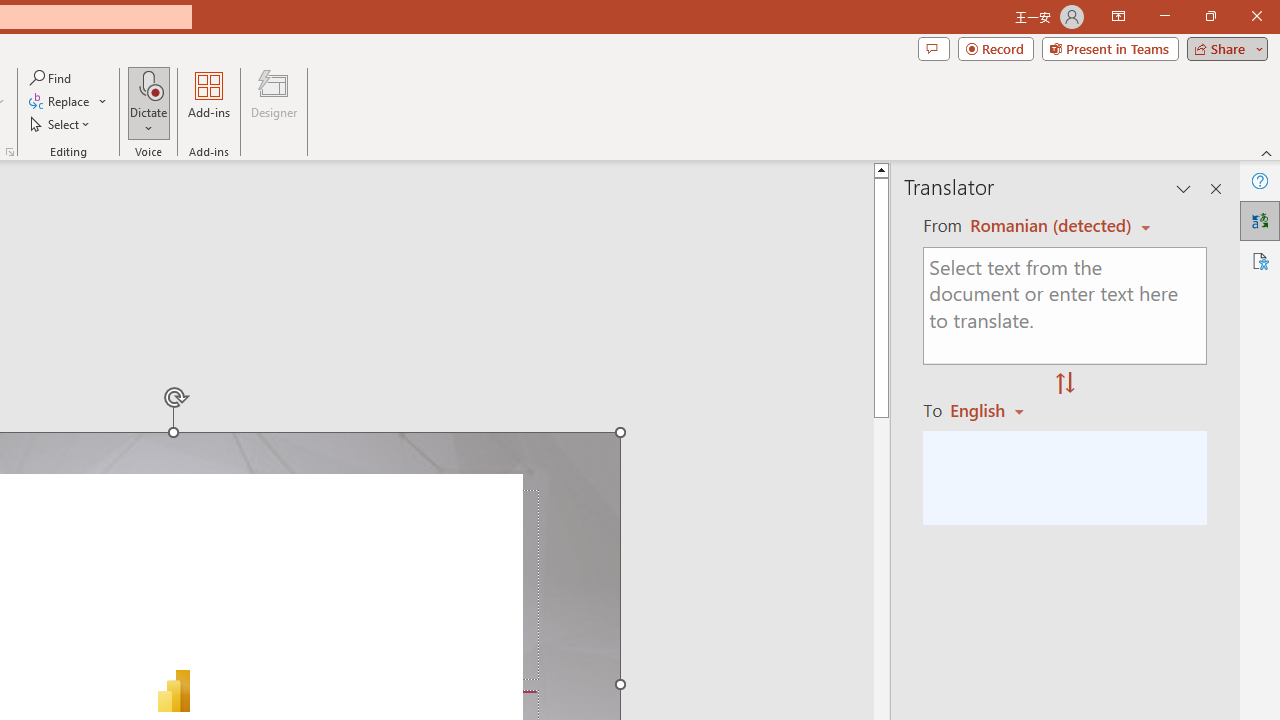 The height and width of the screenshot is (720, 1280). What do you see at coordinates (164, 663) in the screenshot?
I see `TextBox 7` at bounding box center [164, 663].